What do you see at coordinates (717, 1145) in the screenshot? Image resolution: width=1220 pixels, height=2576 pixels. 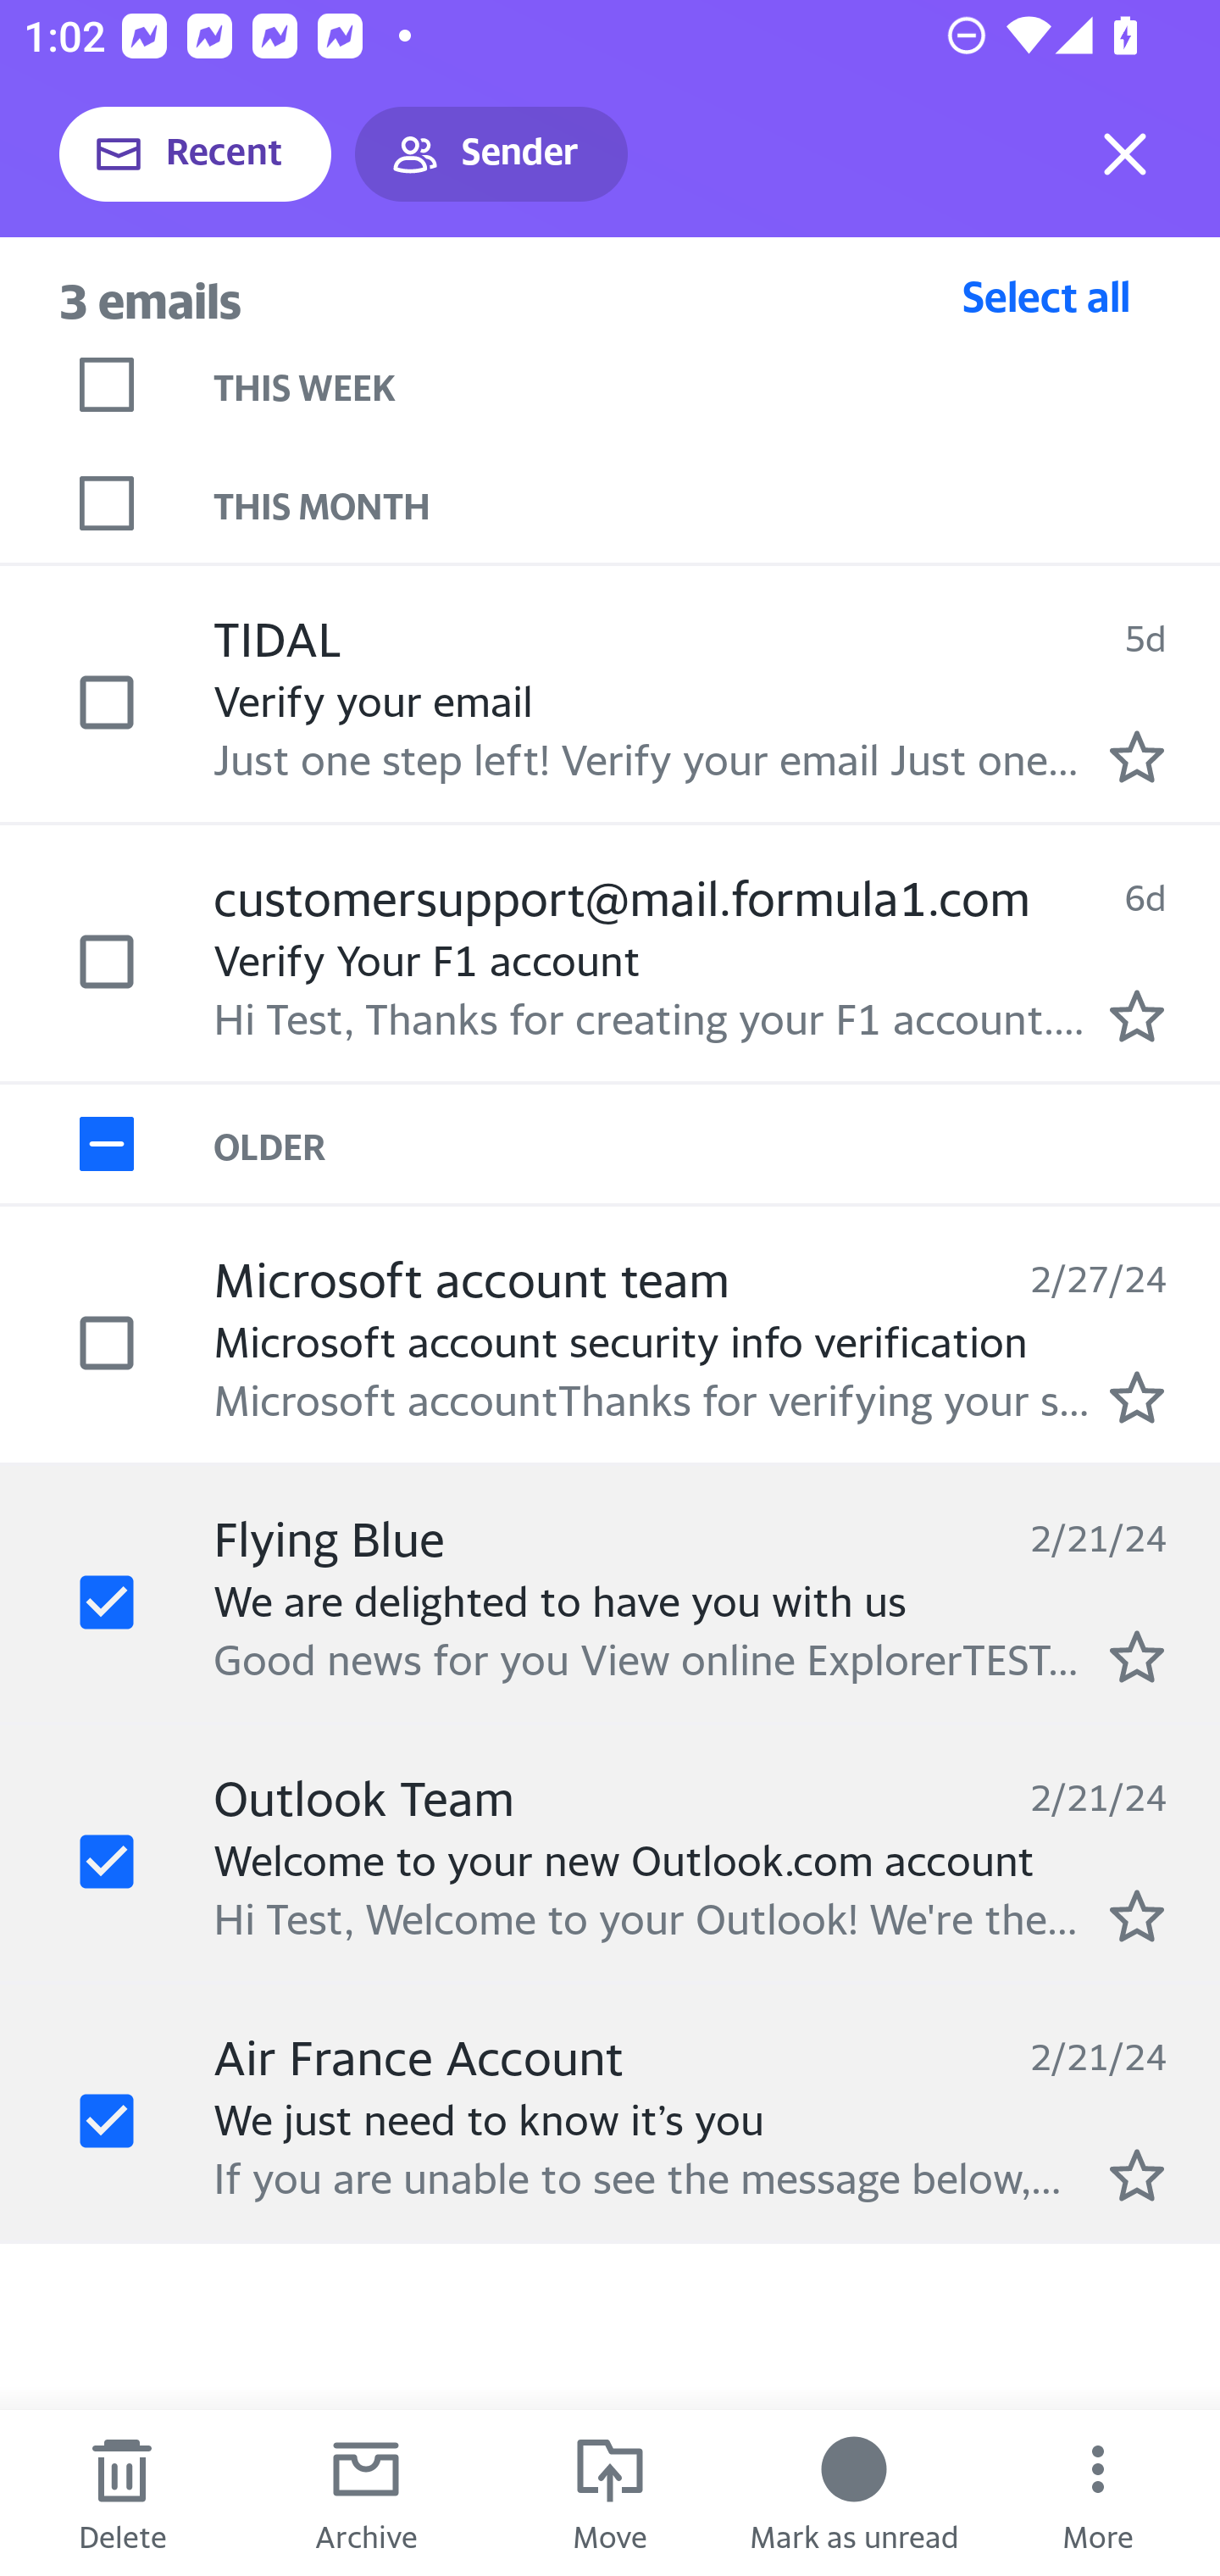 I see `OLDER` at bounding box center [717, 1145].